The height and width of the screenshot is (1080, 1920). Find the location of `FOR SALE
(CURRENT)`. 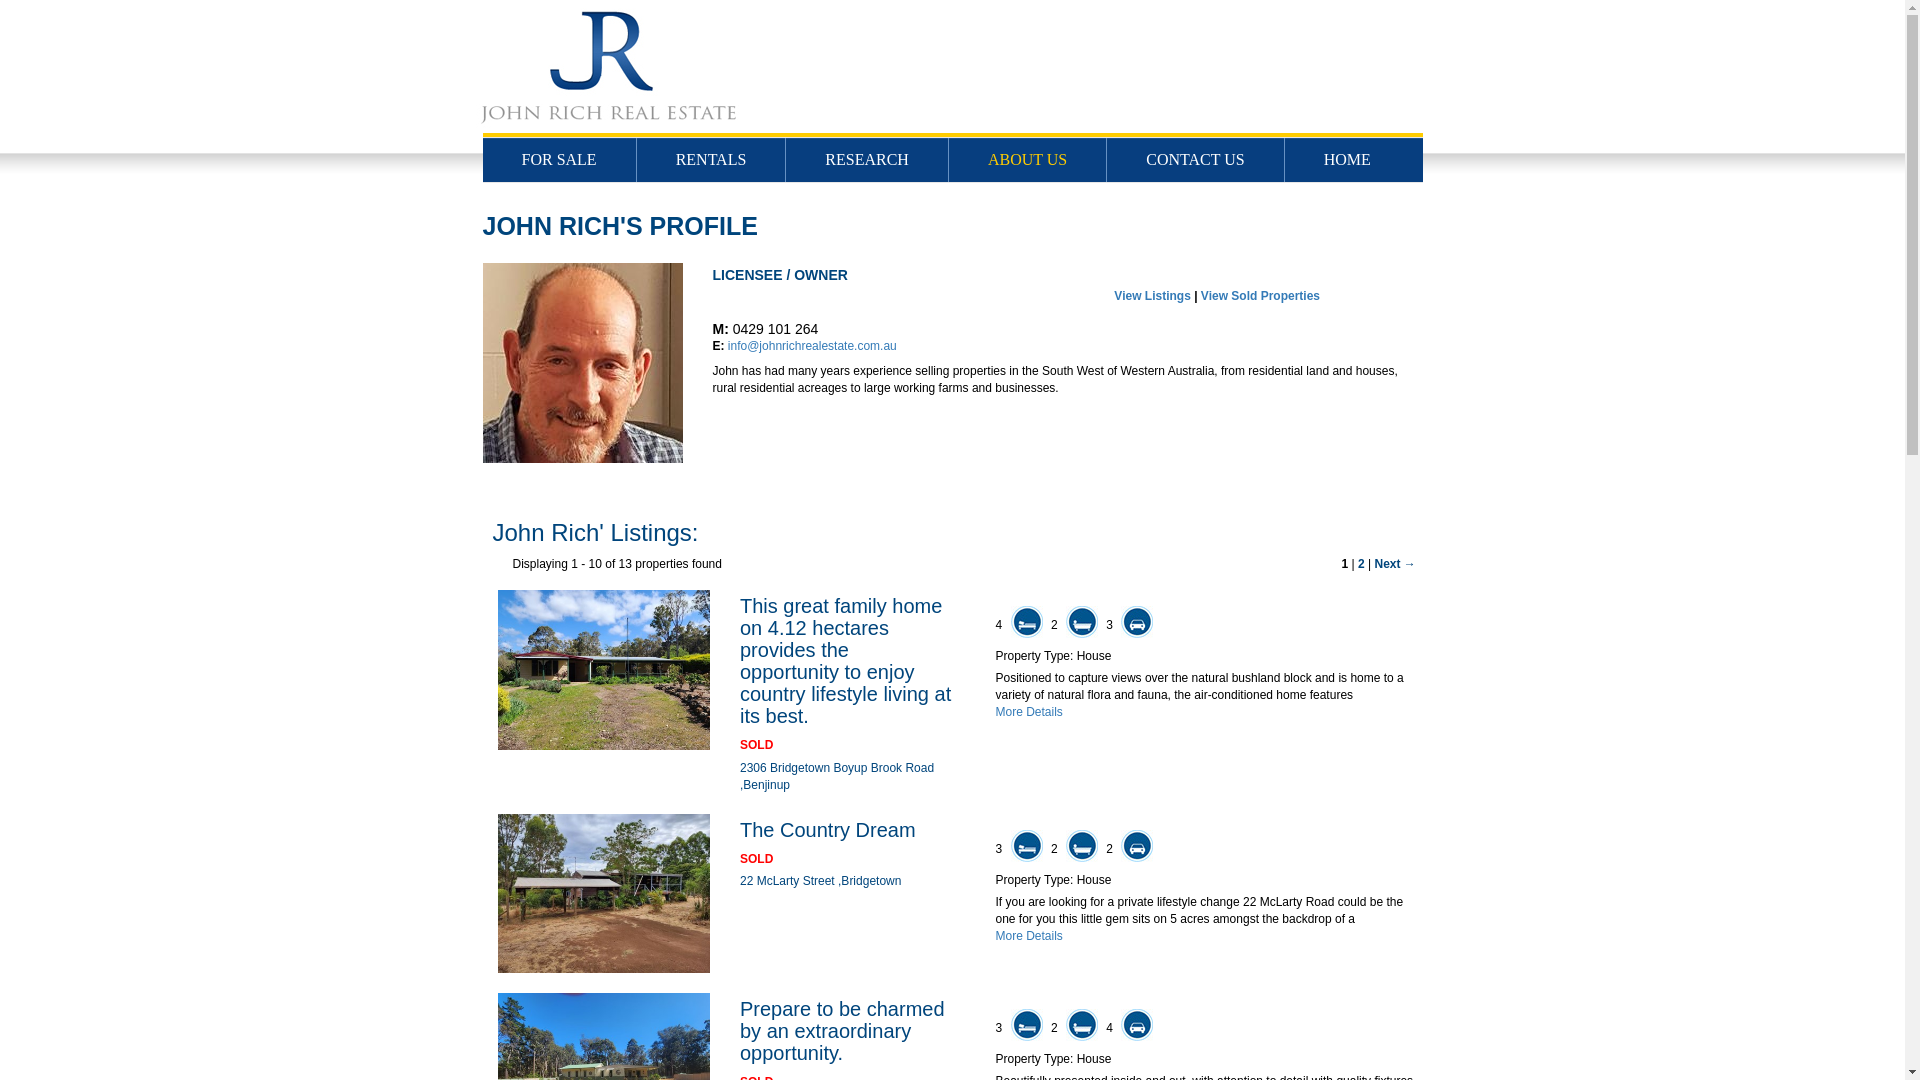

FOR SALE
(CURRENT) is located at coordinates (559, 160).